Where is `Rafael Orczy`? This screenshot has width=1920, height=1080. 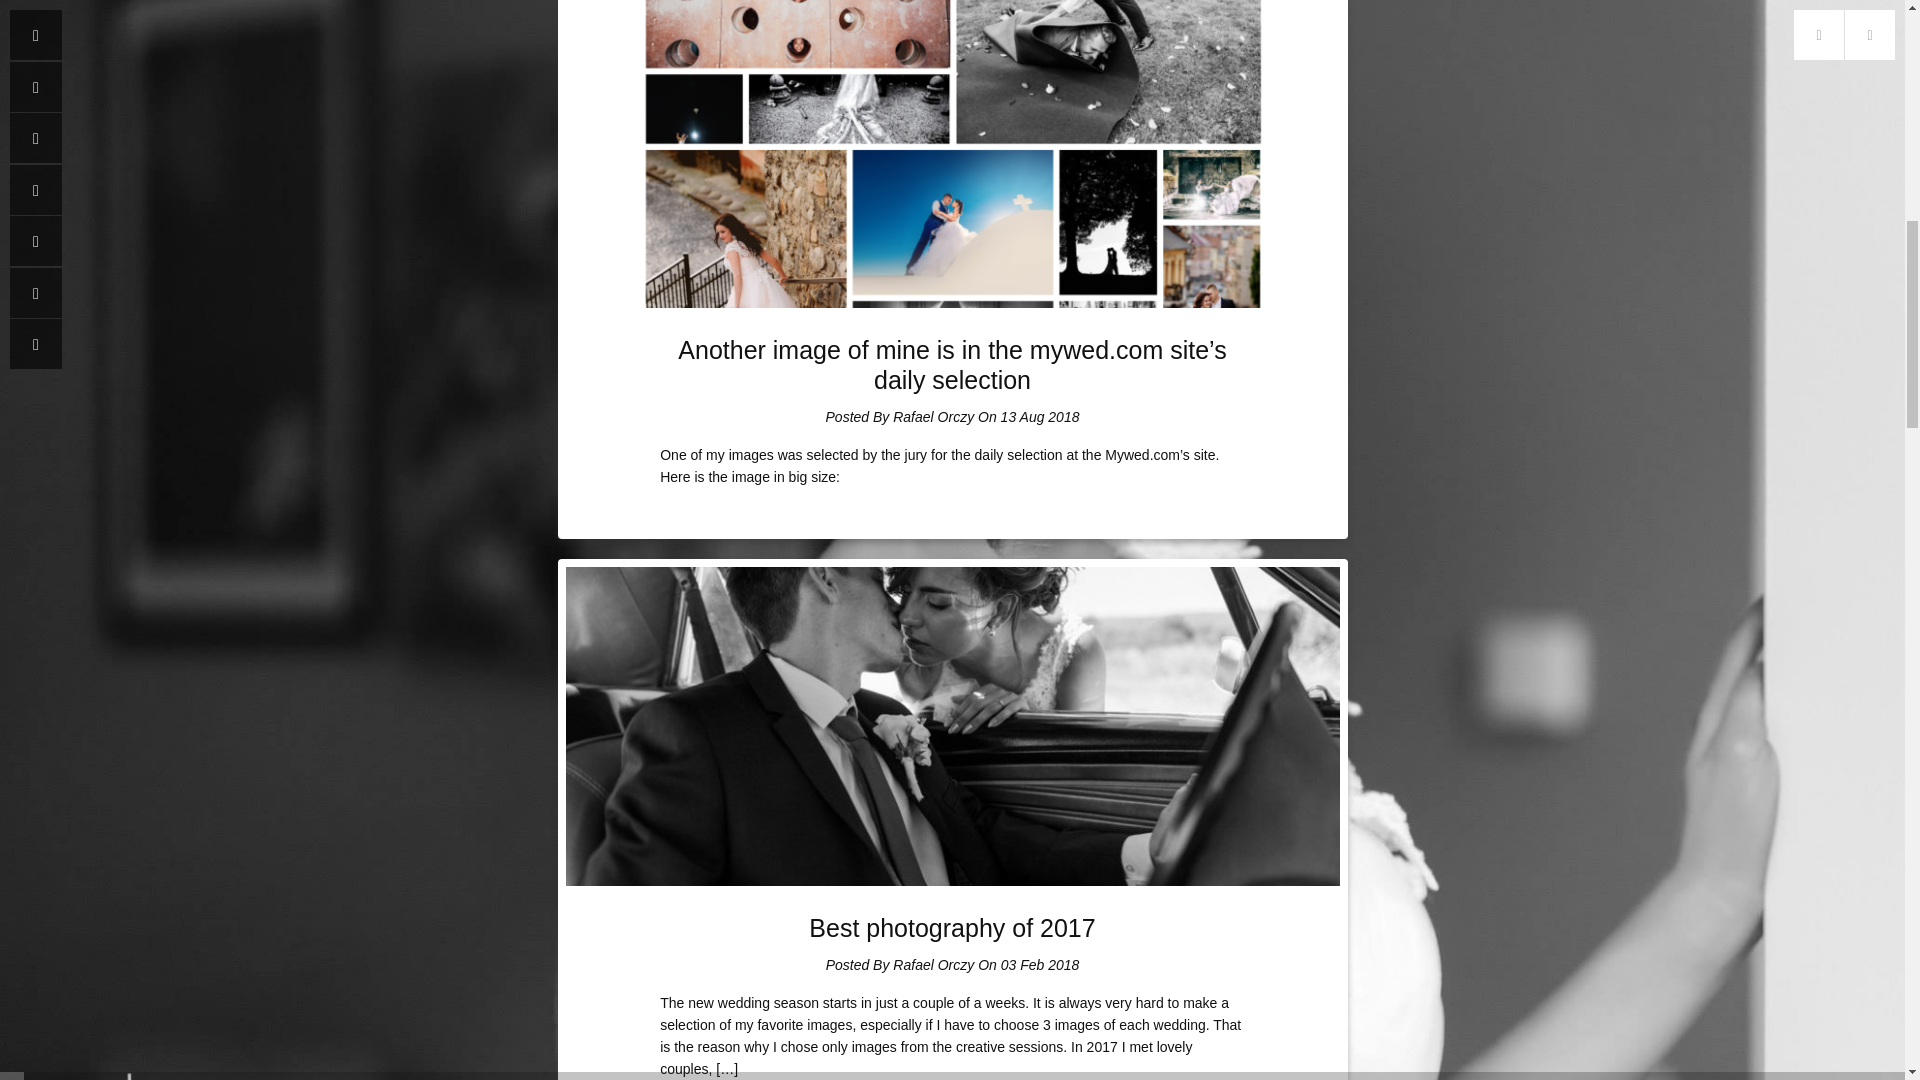 Rafael Orczy is located at coordinates (932, 417).